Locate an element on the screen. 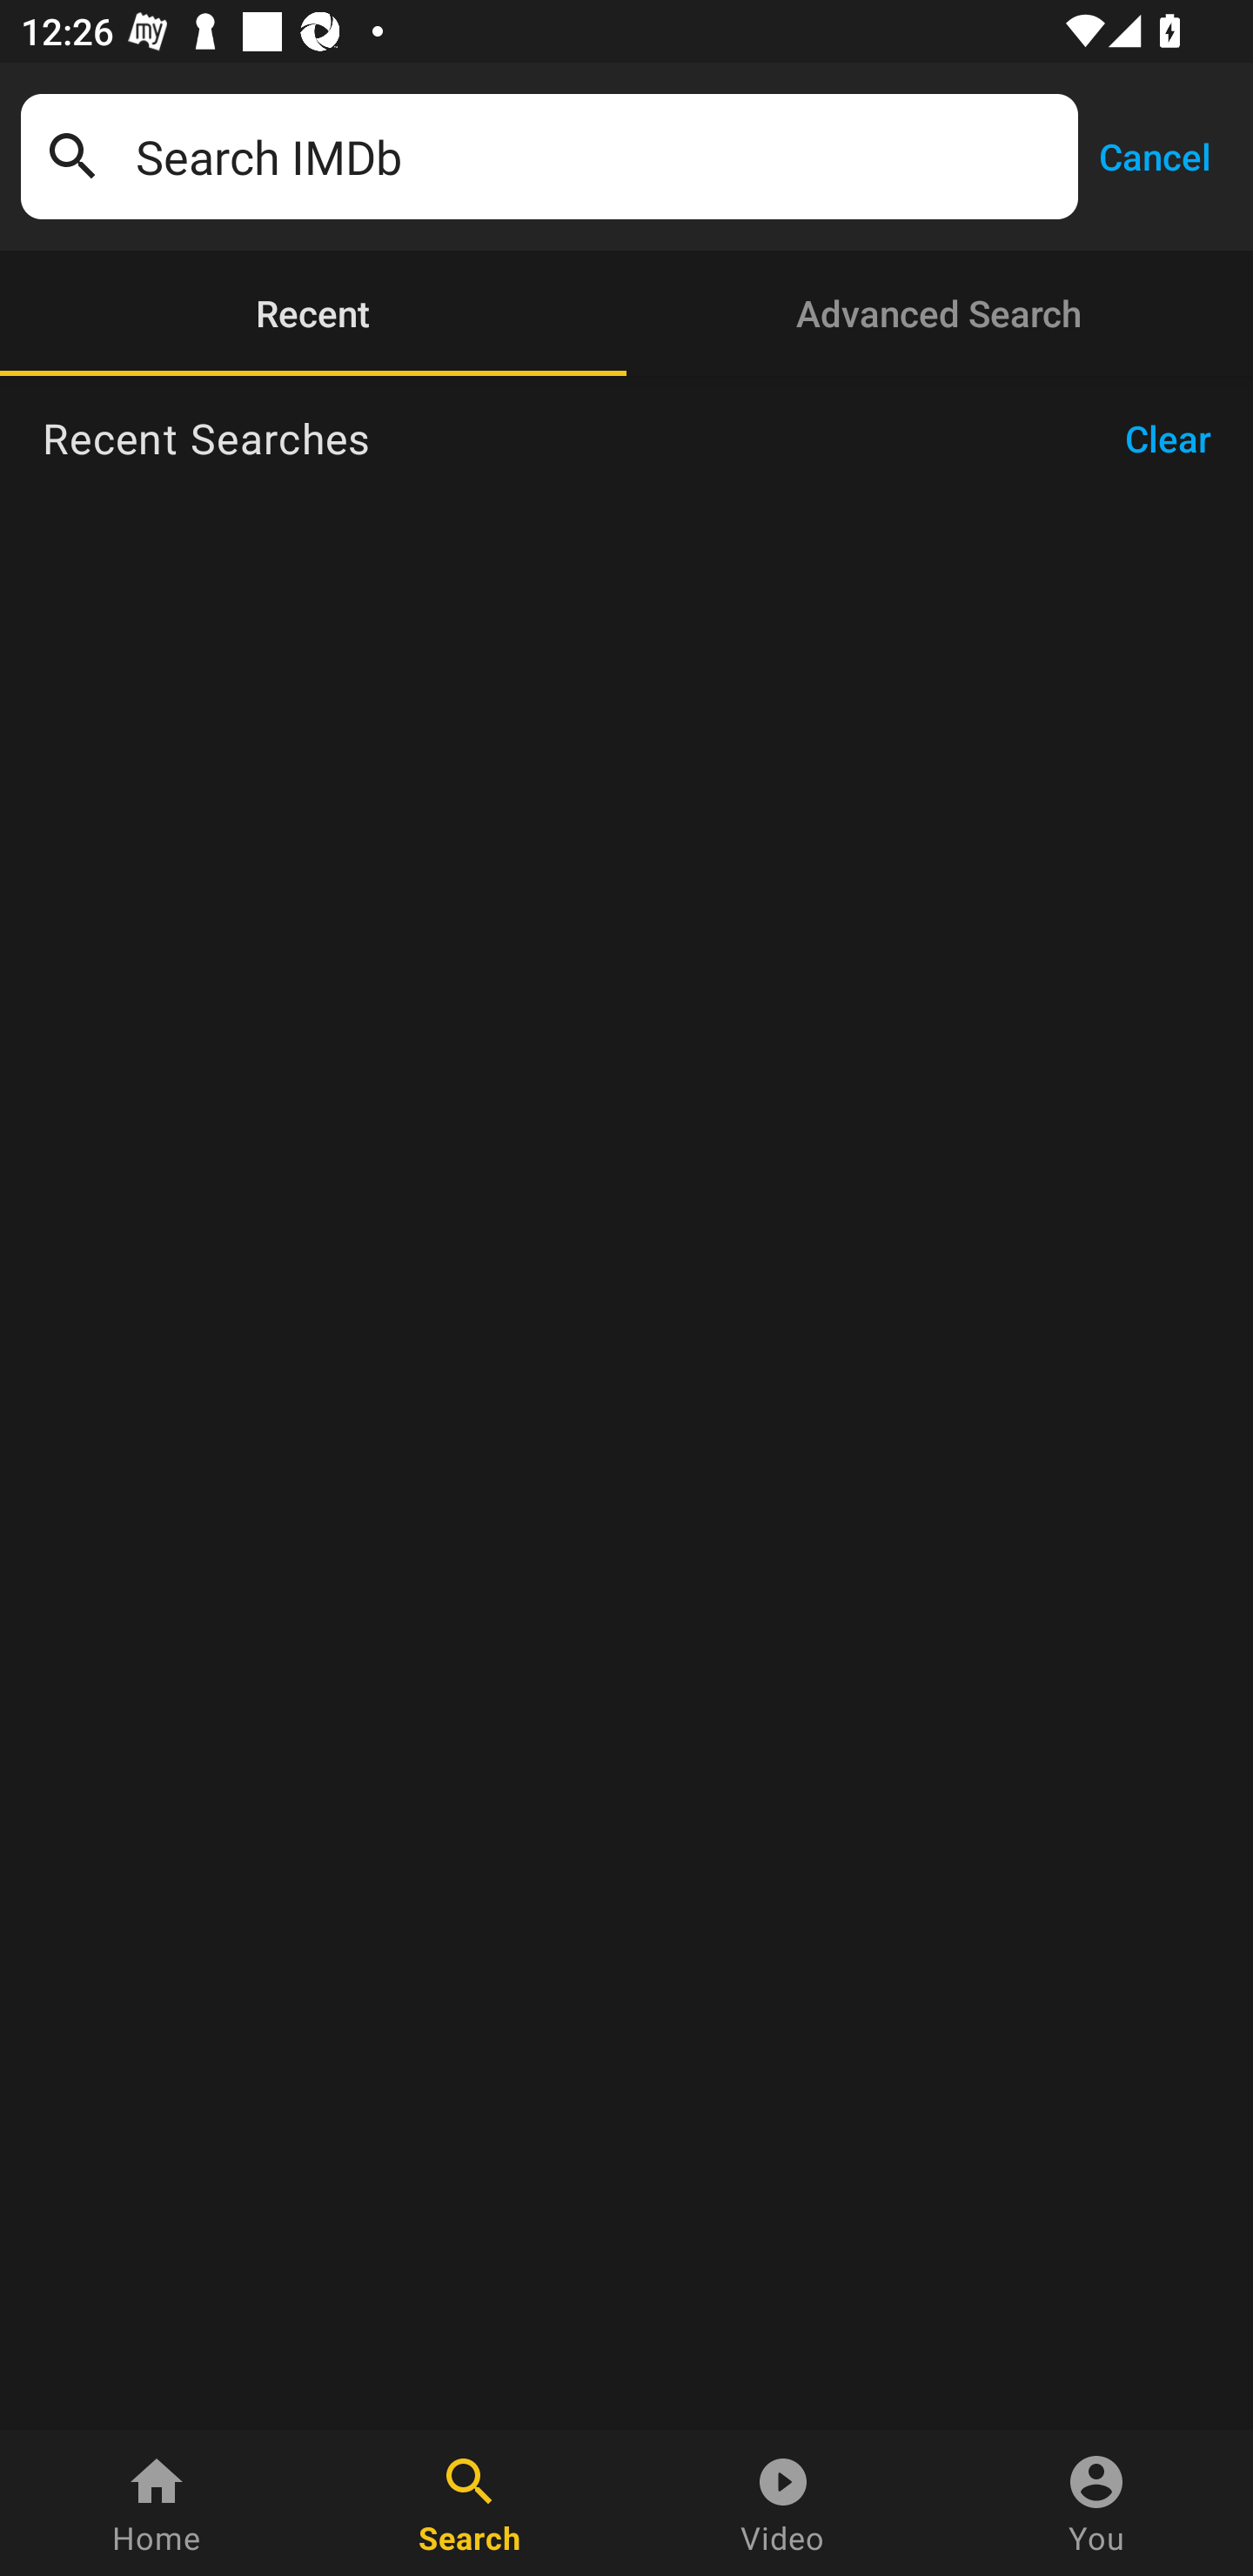 The height and width of the screenshot is (2576, 1253). Video is located at coordinates (783, 2503).